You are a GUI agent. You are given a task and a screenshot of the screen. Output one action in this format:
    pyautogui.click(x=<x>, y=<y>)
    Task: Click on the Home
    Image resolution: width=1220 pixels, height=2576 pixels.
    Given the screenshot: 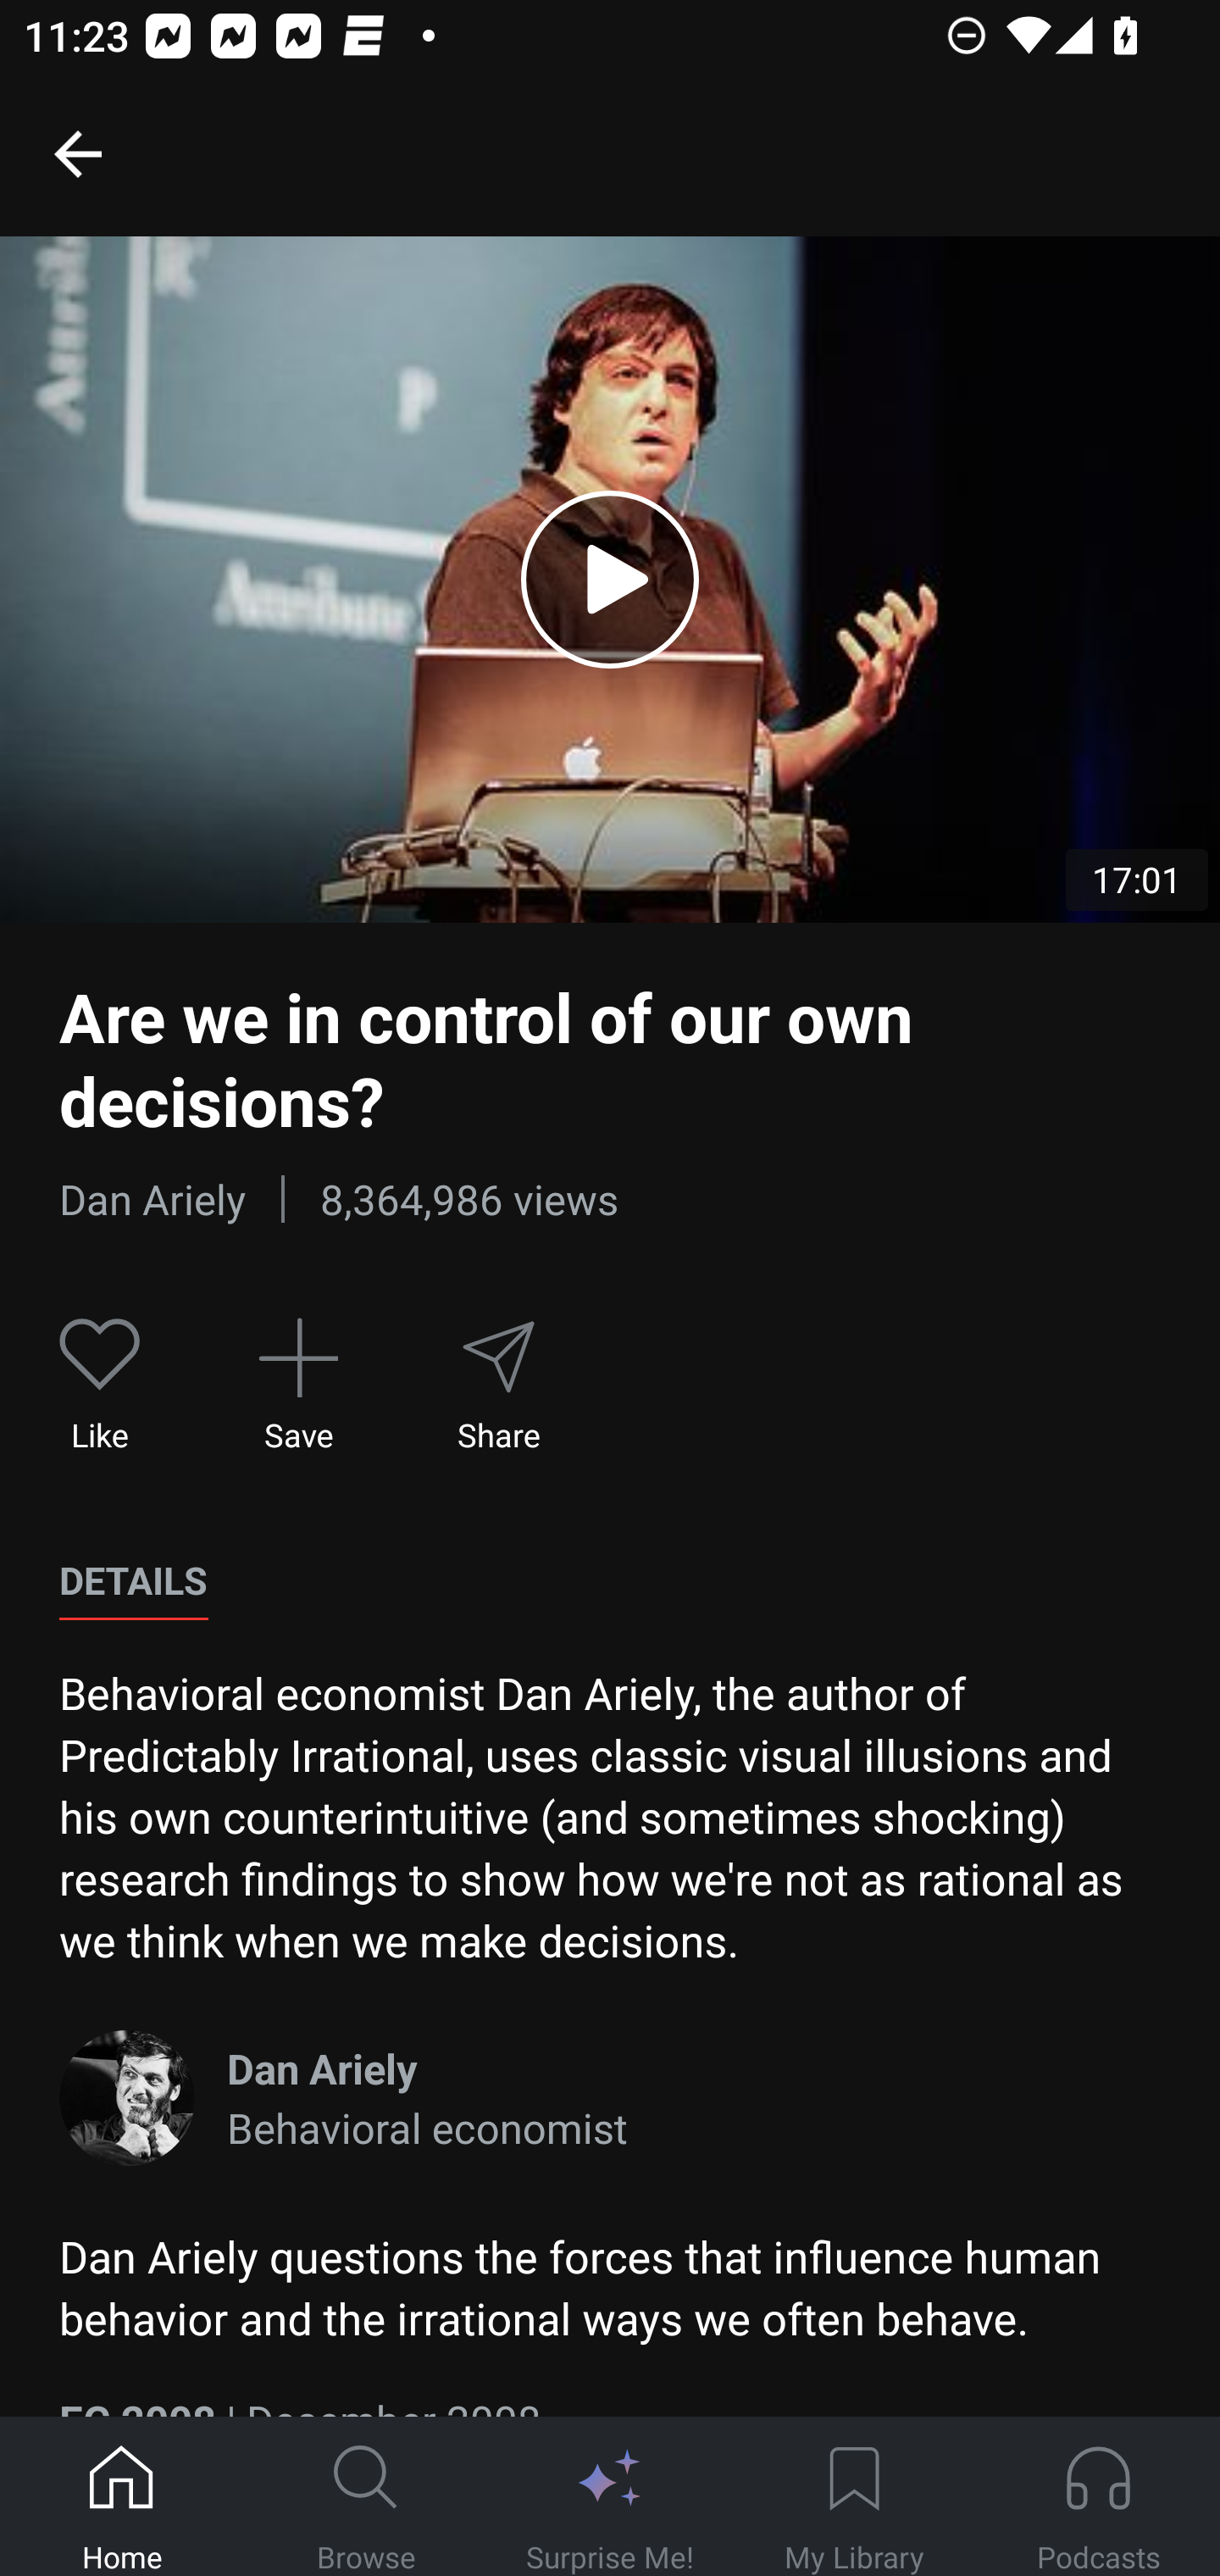 What is the action you would take?
    pyautogui.click(x=122, y=2497)
    